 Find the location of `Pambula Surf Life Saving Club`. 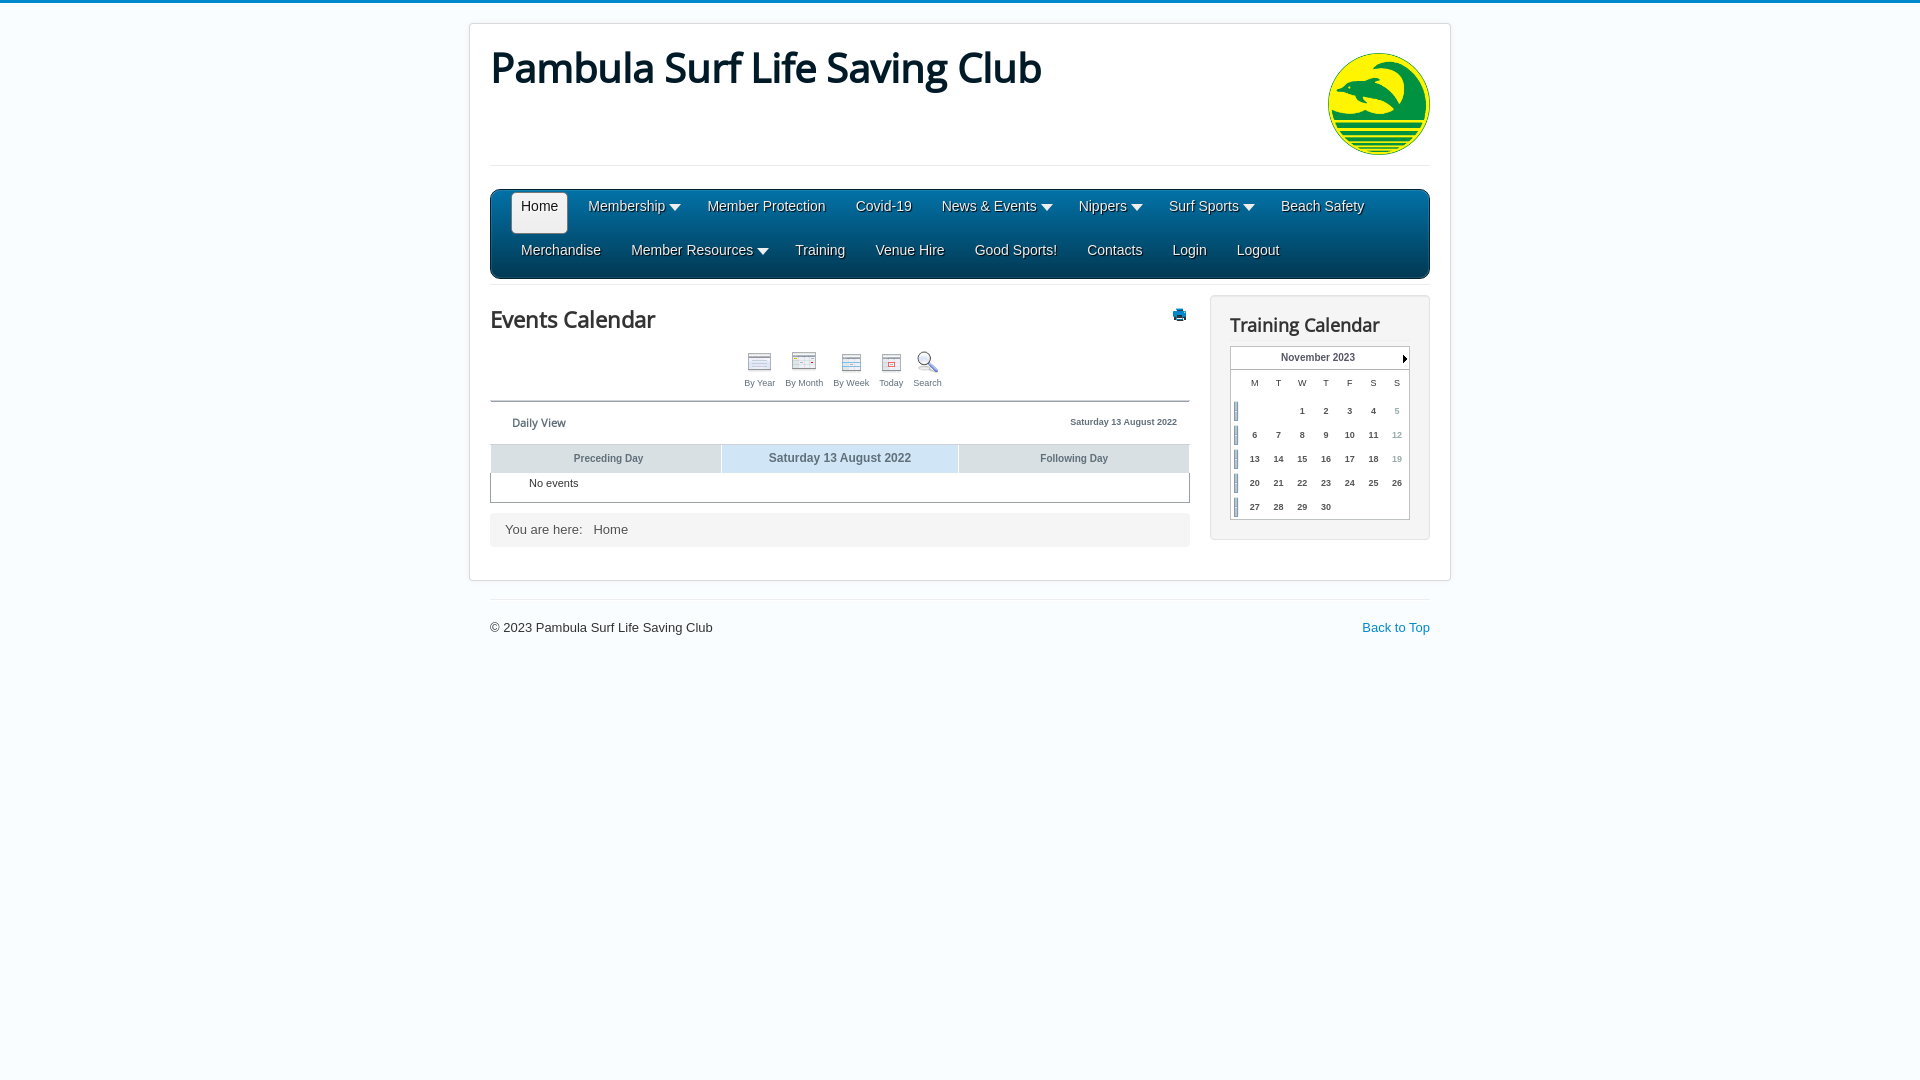

Pambula Surf Life Saving Club is located at coordinates (765, 68).